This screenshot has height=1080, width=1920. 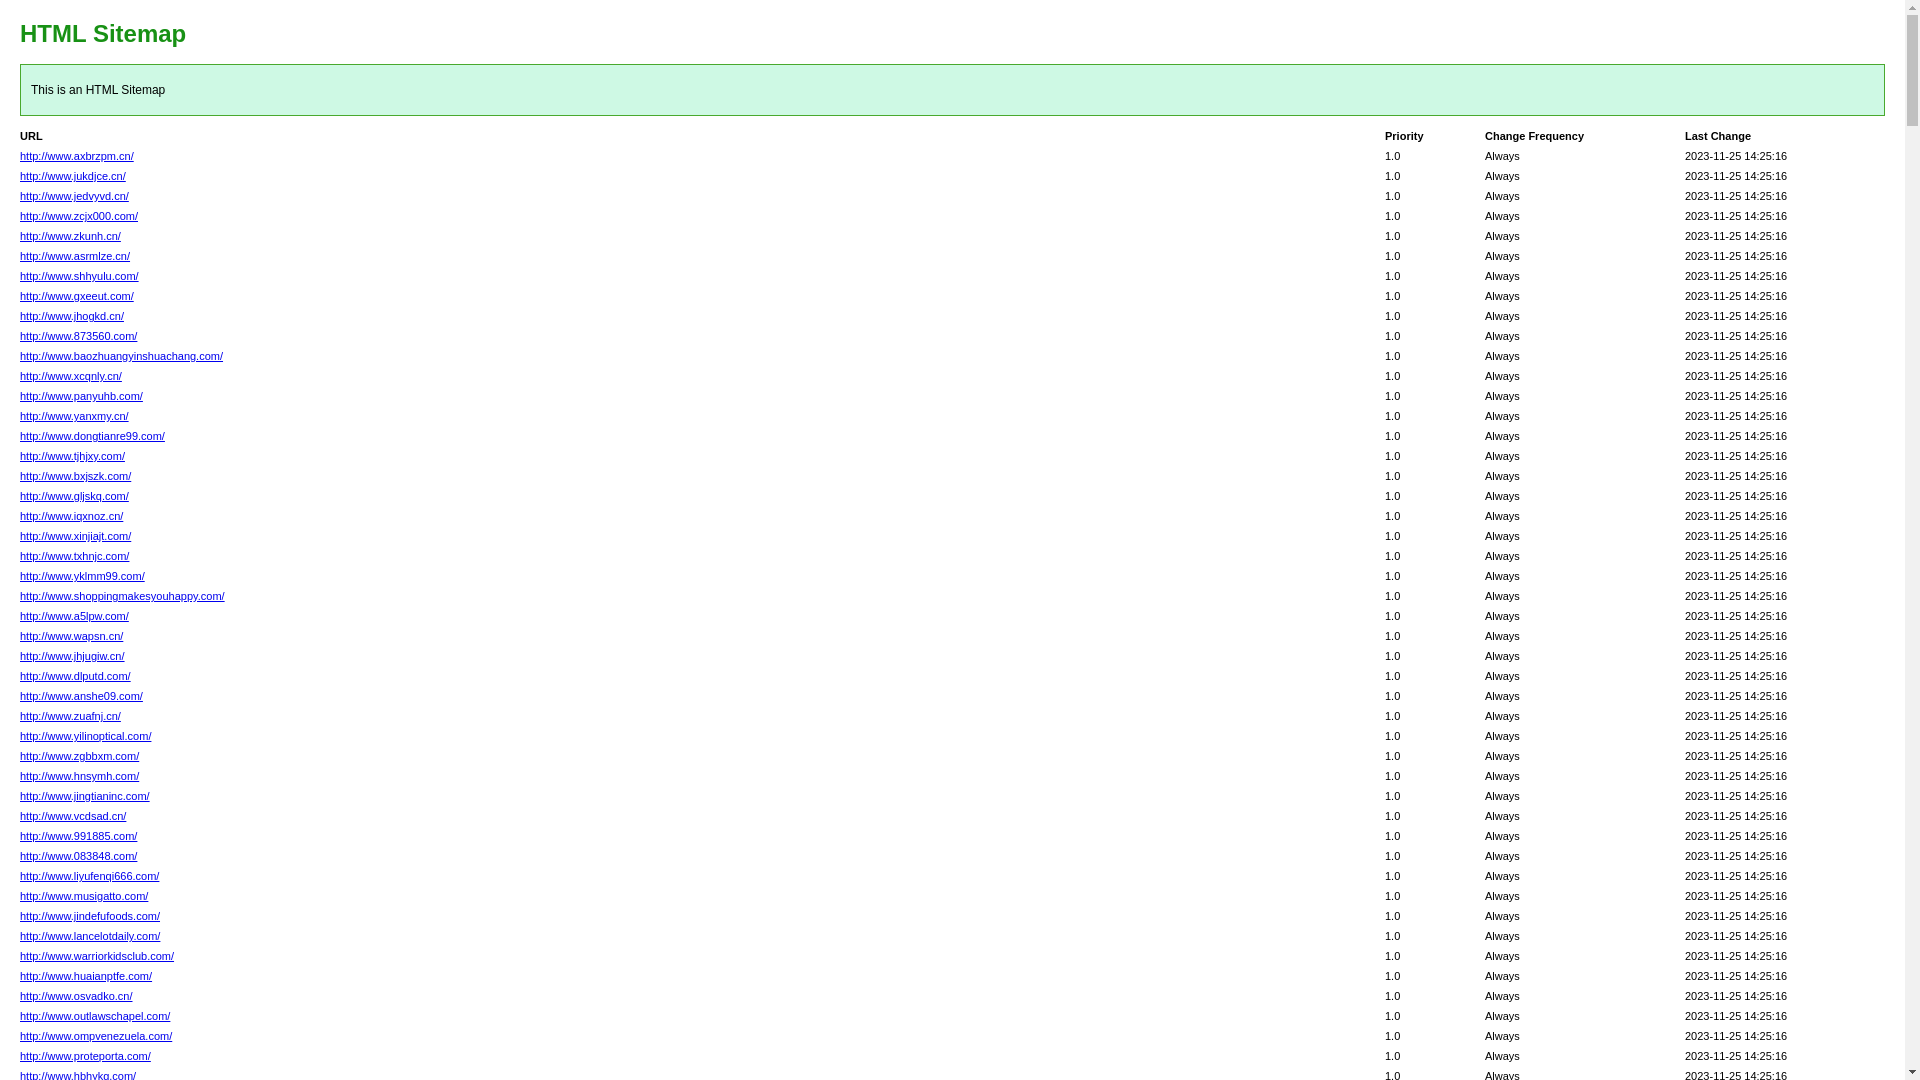 I want to click on http://www.ompvenezuela.com/, so click(x=96, y=1036).